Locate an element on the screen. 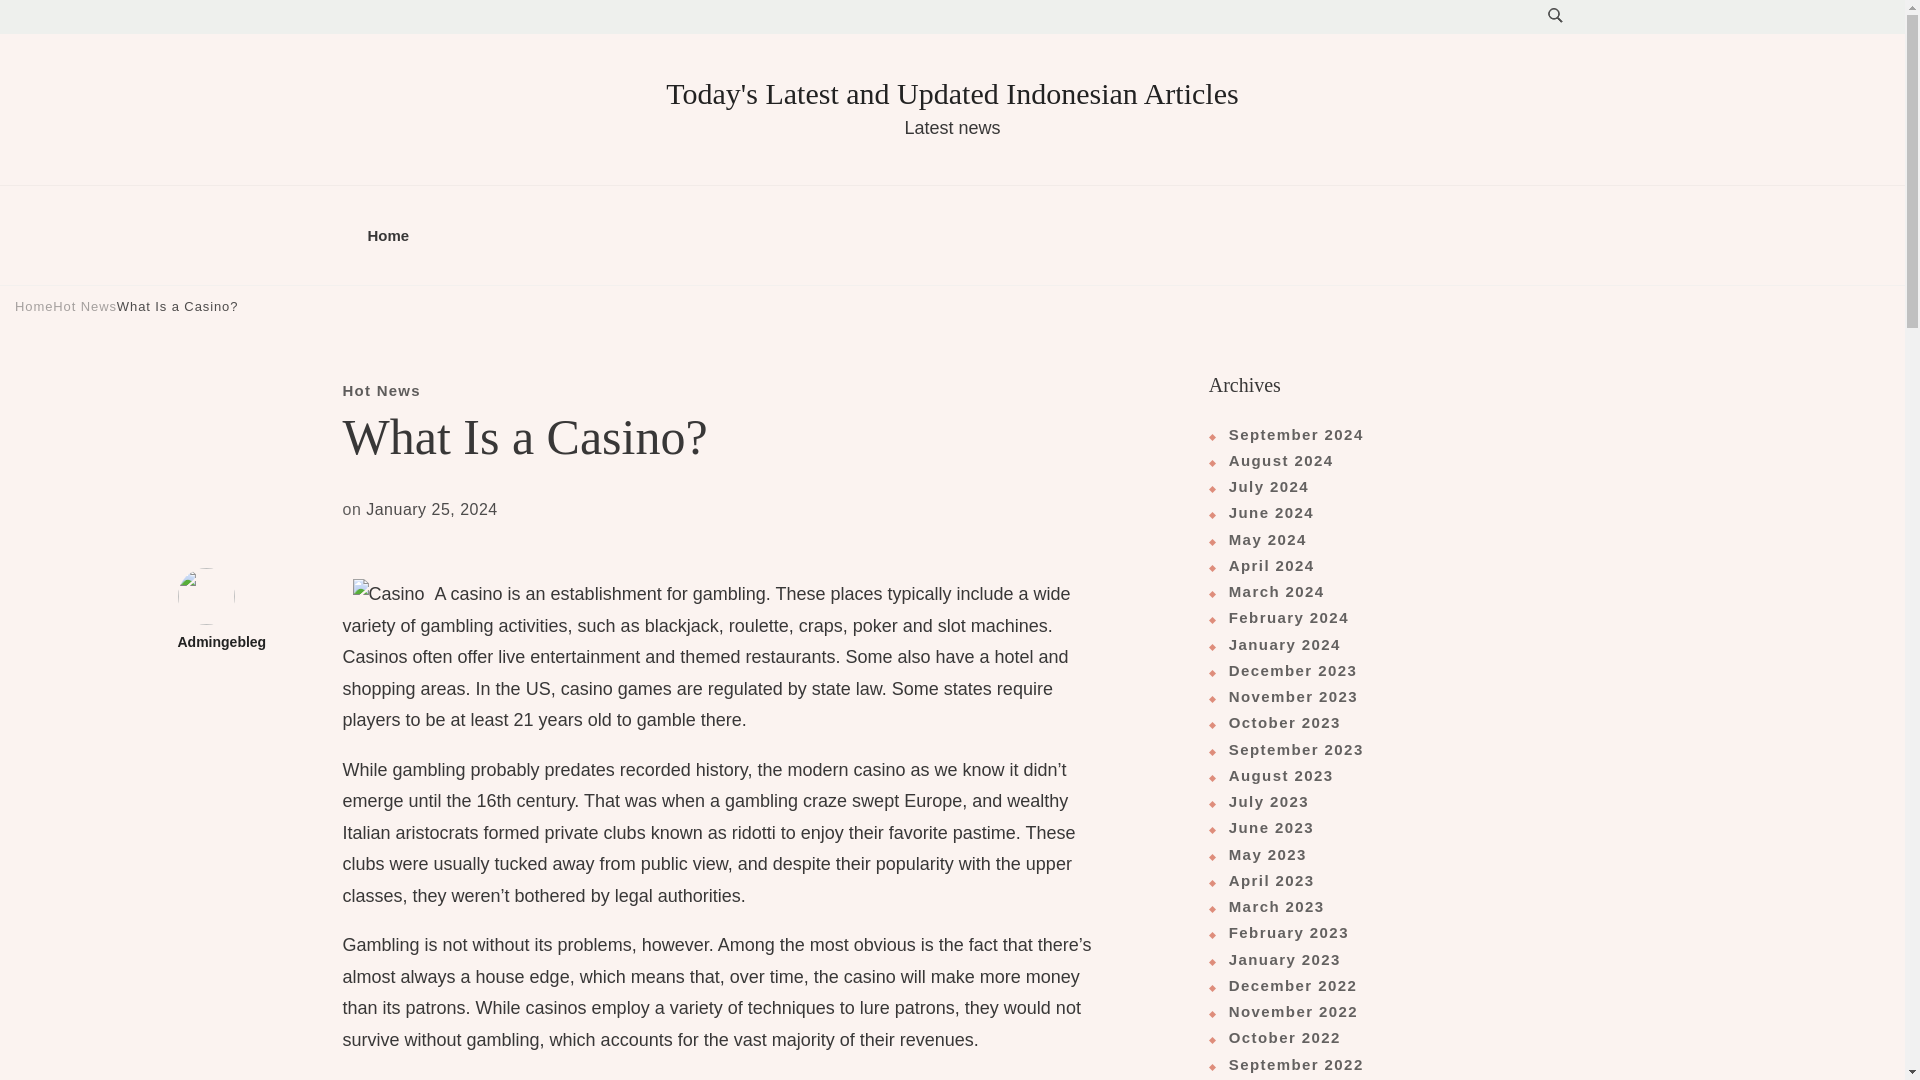 Image resolution: width=1920 pixels, height=1080 pixels. June 2024 is located at coordinates (1261, 512).